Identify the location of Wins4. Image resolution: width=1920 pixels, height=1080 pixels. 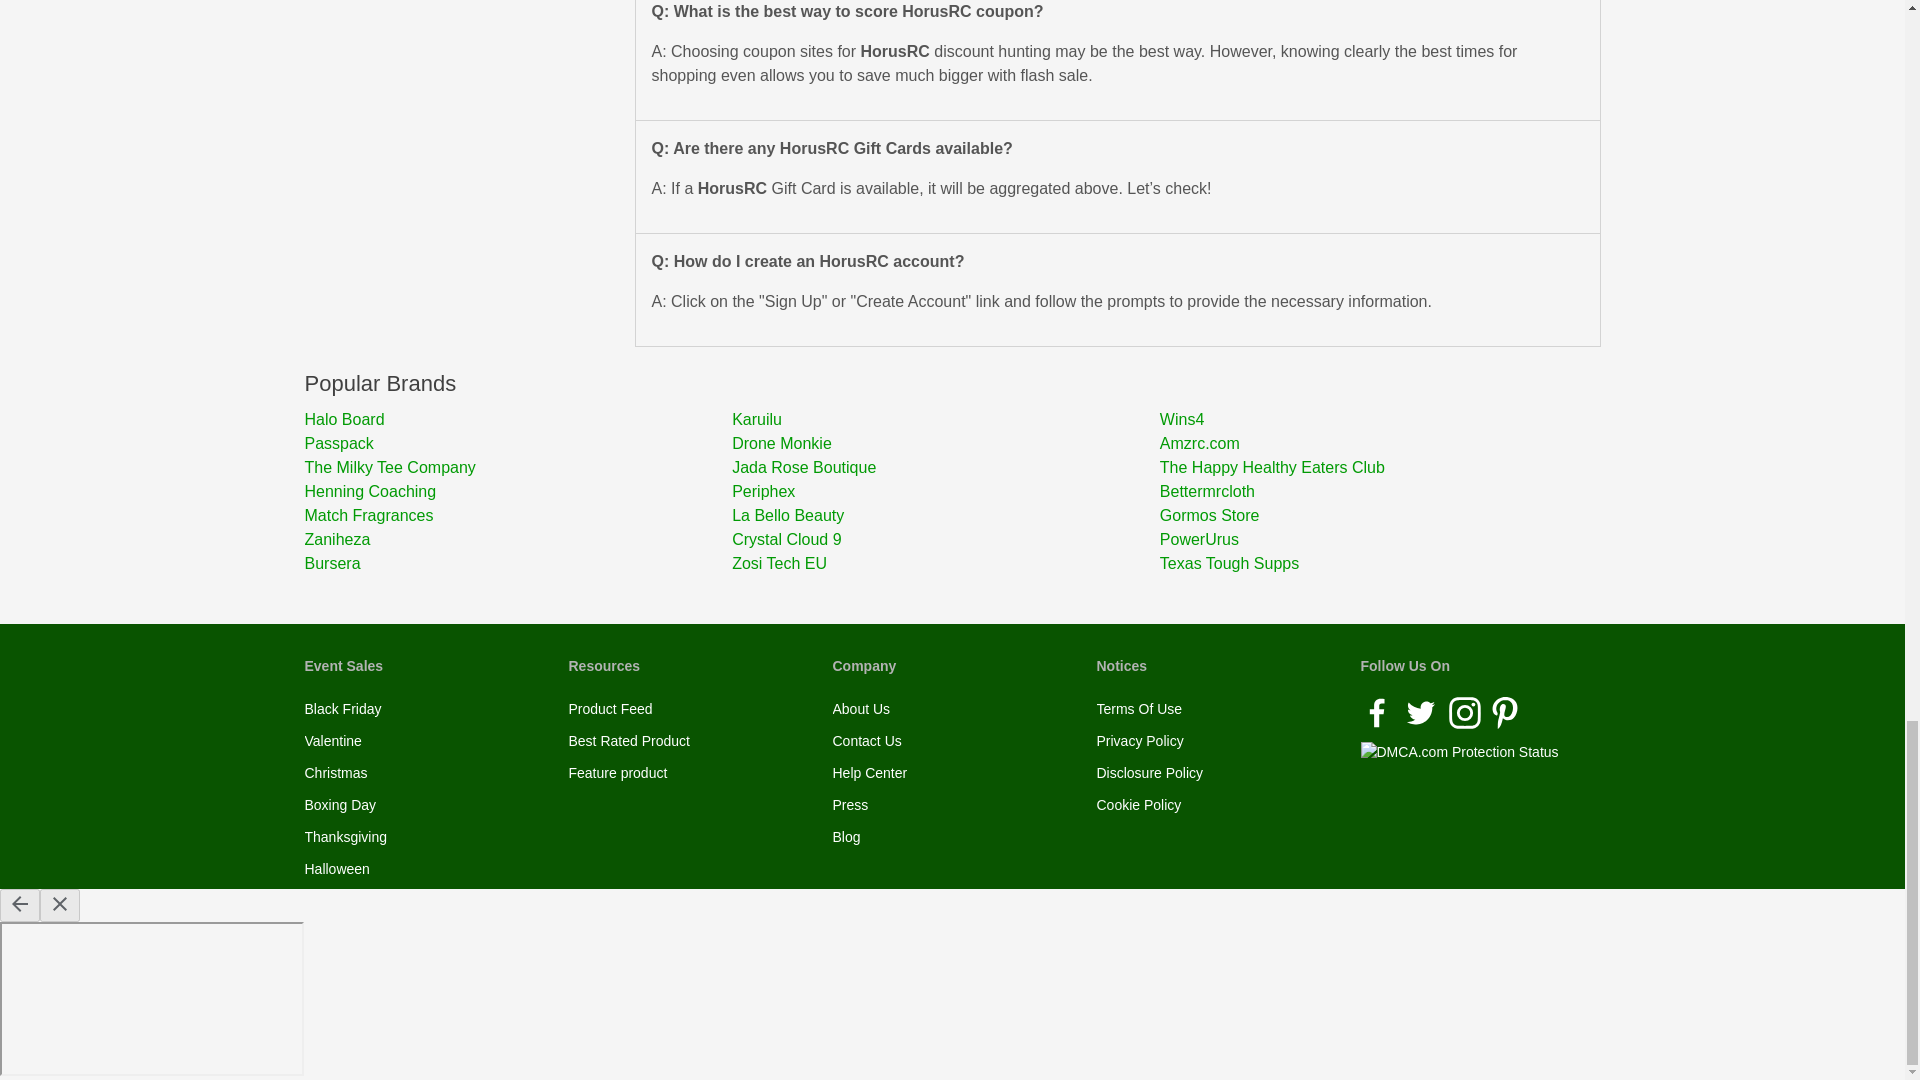
(1373, 420).